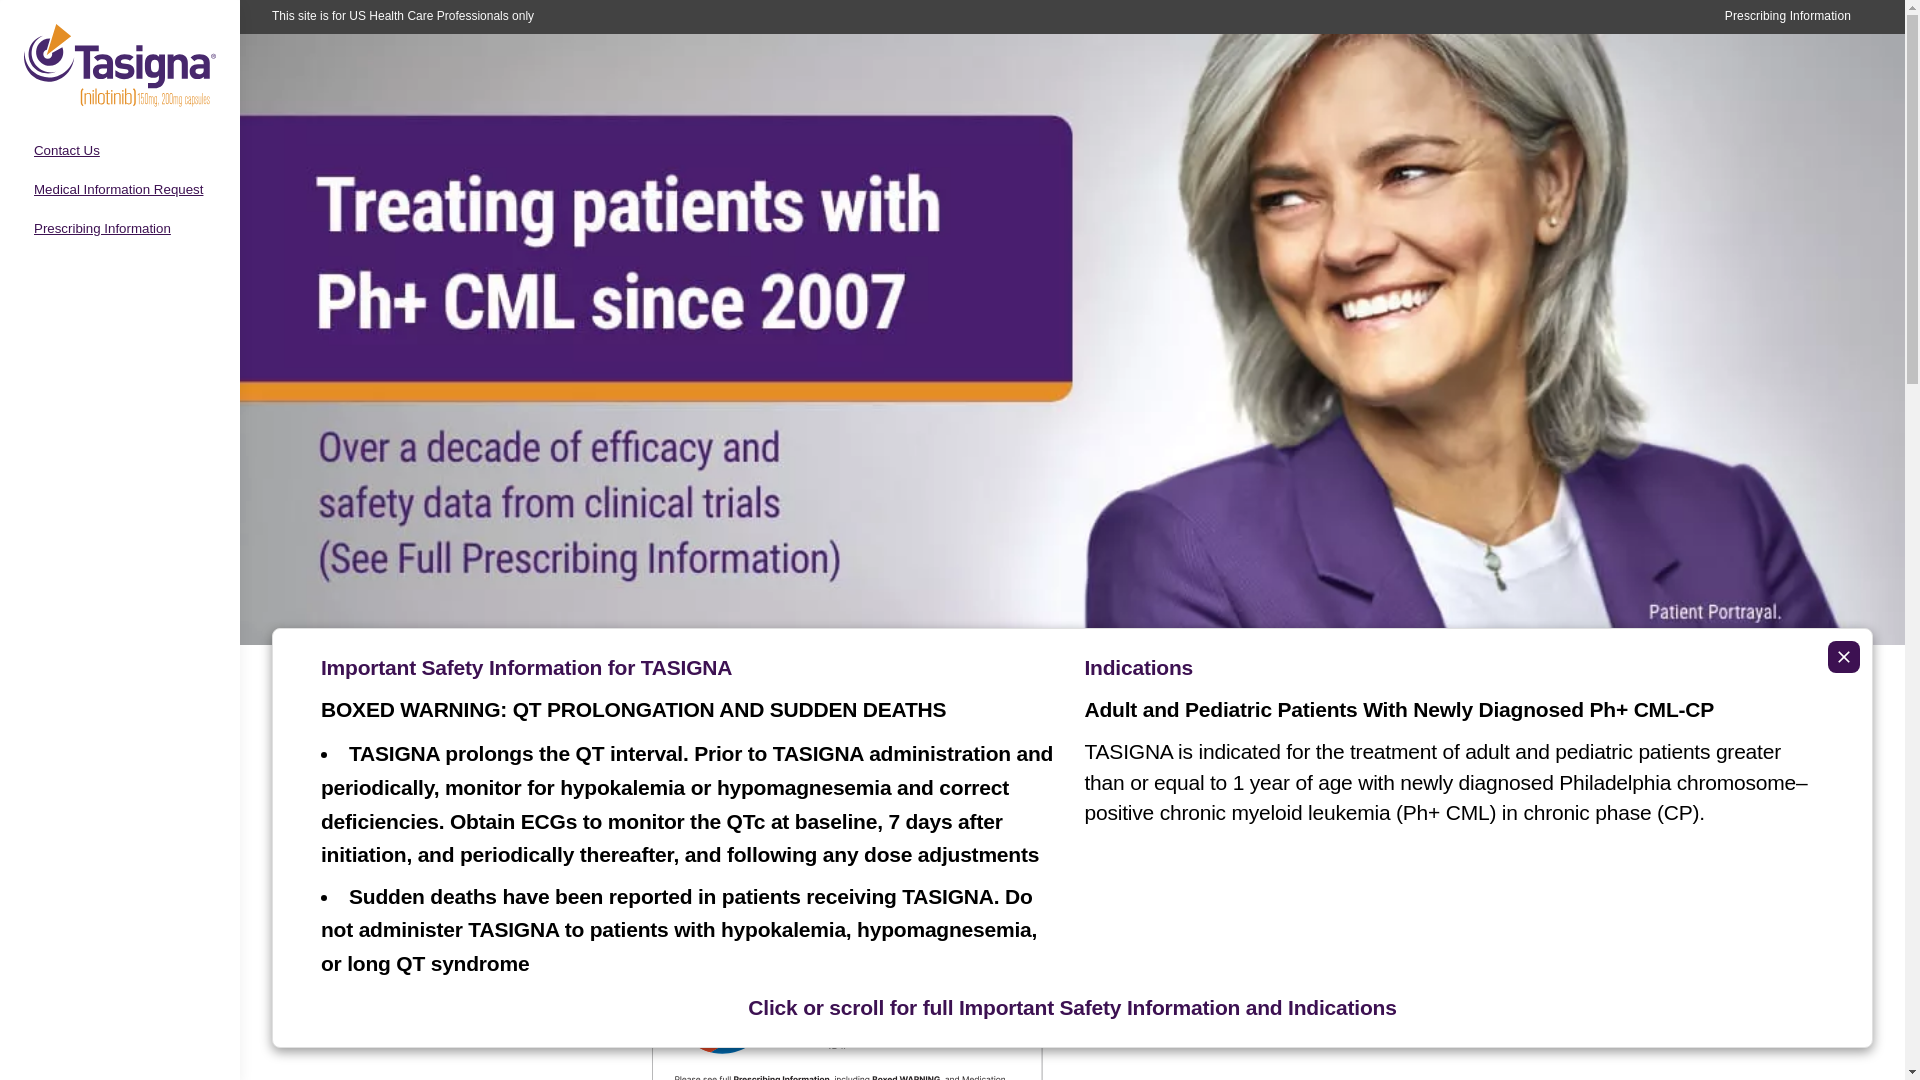  I want to click on Prescribing Information, so click(102, 228).